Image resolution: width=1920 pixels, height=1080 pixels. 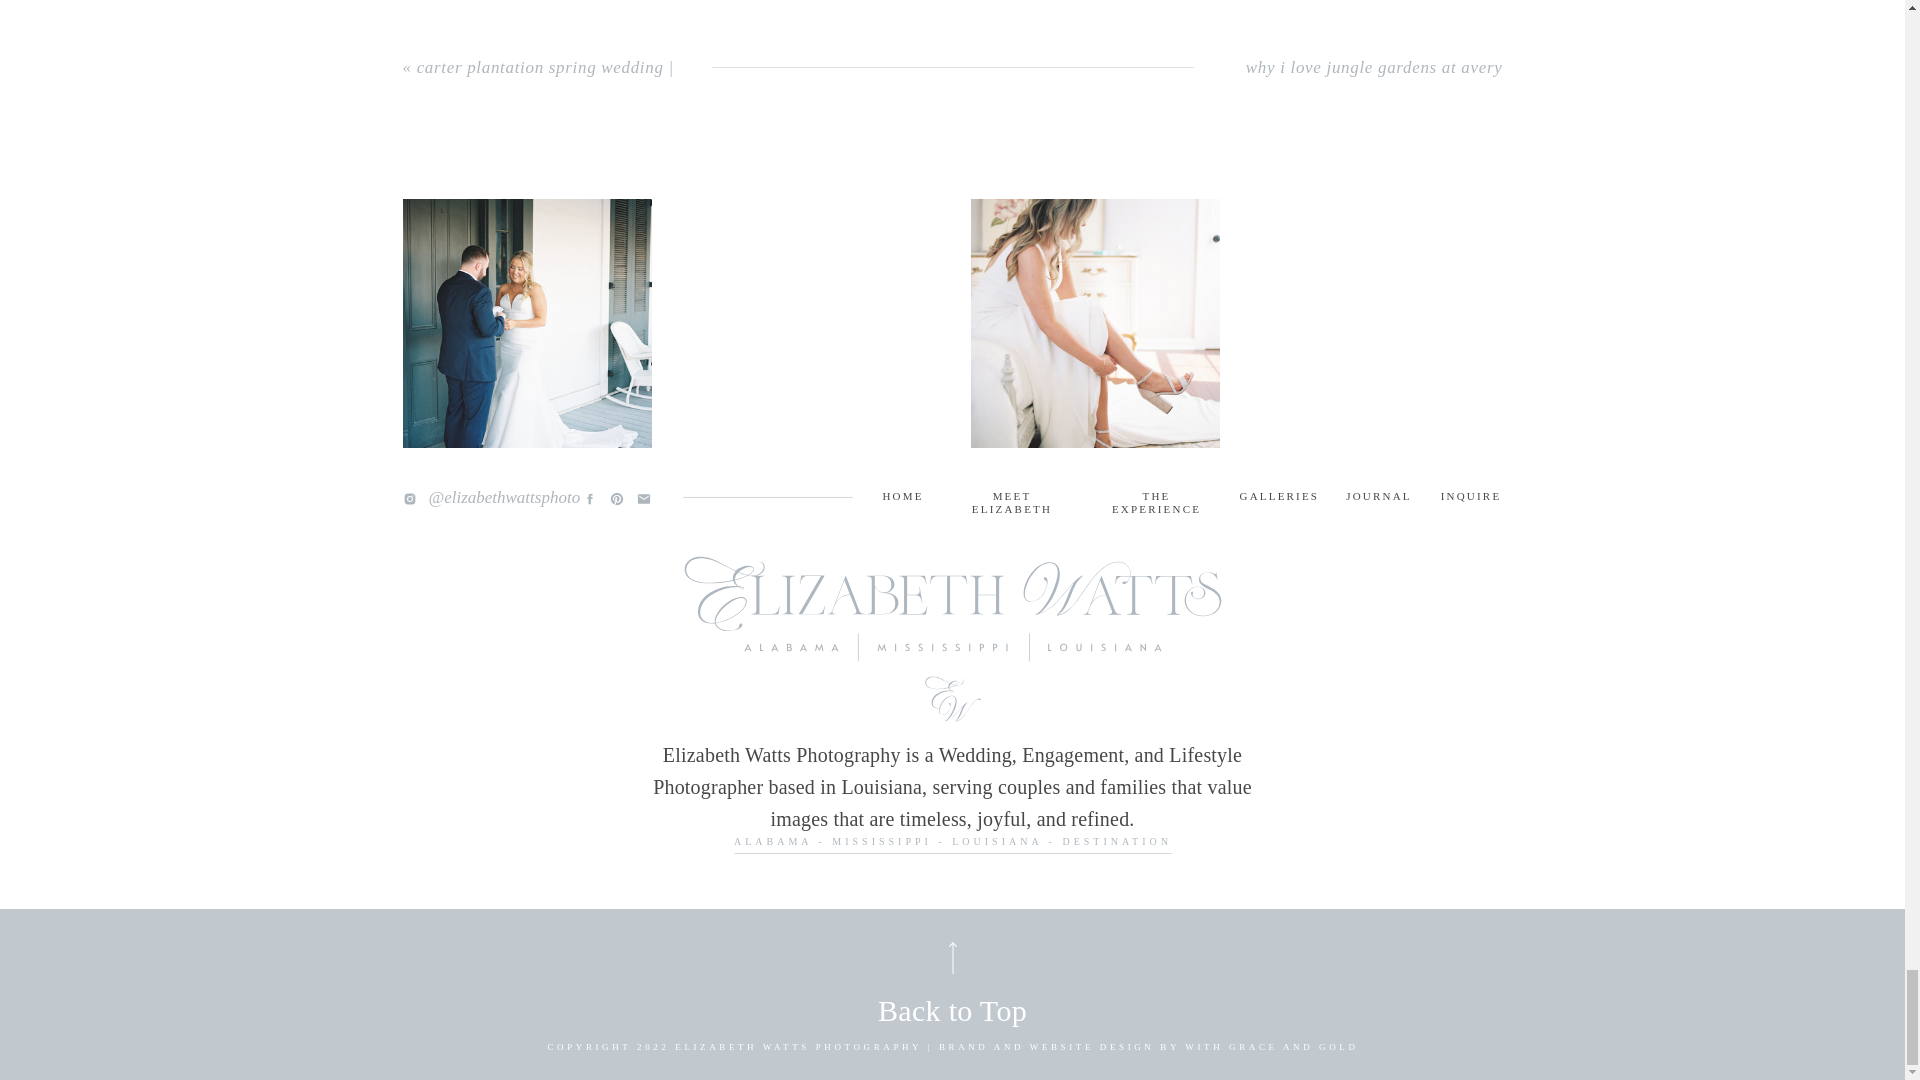 What do you see at coordinates (1156, 498) in the screenshot?
I see `THE EXPERIENCE` at bounding box center [1156, 498].